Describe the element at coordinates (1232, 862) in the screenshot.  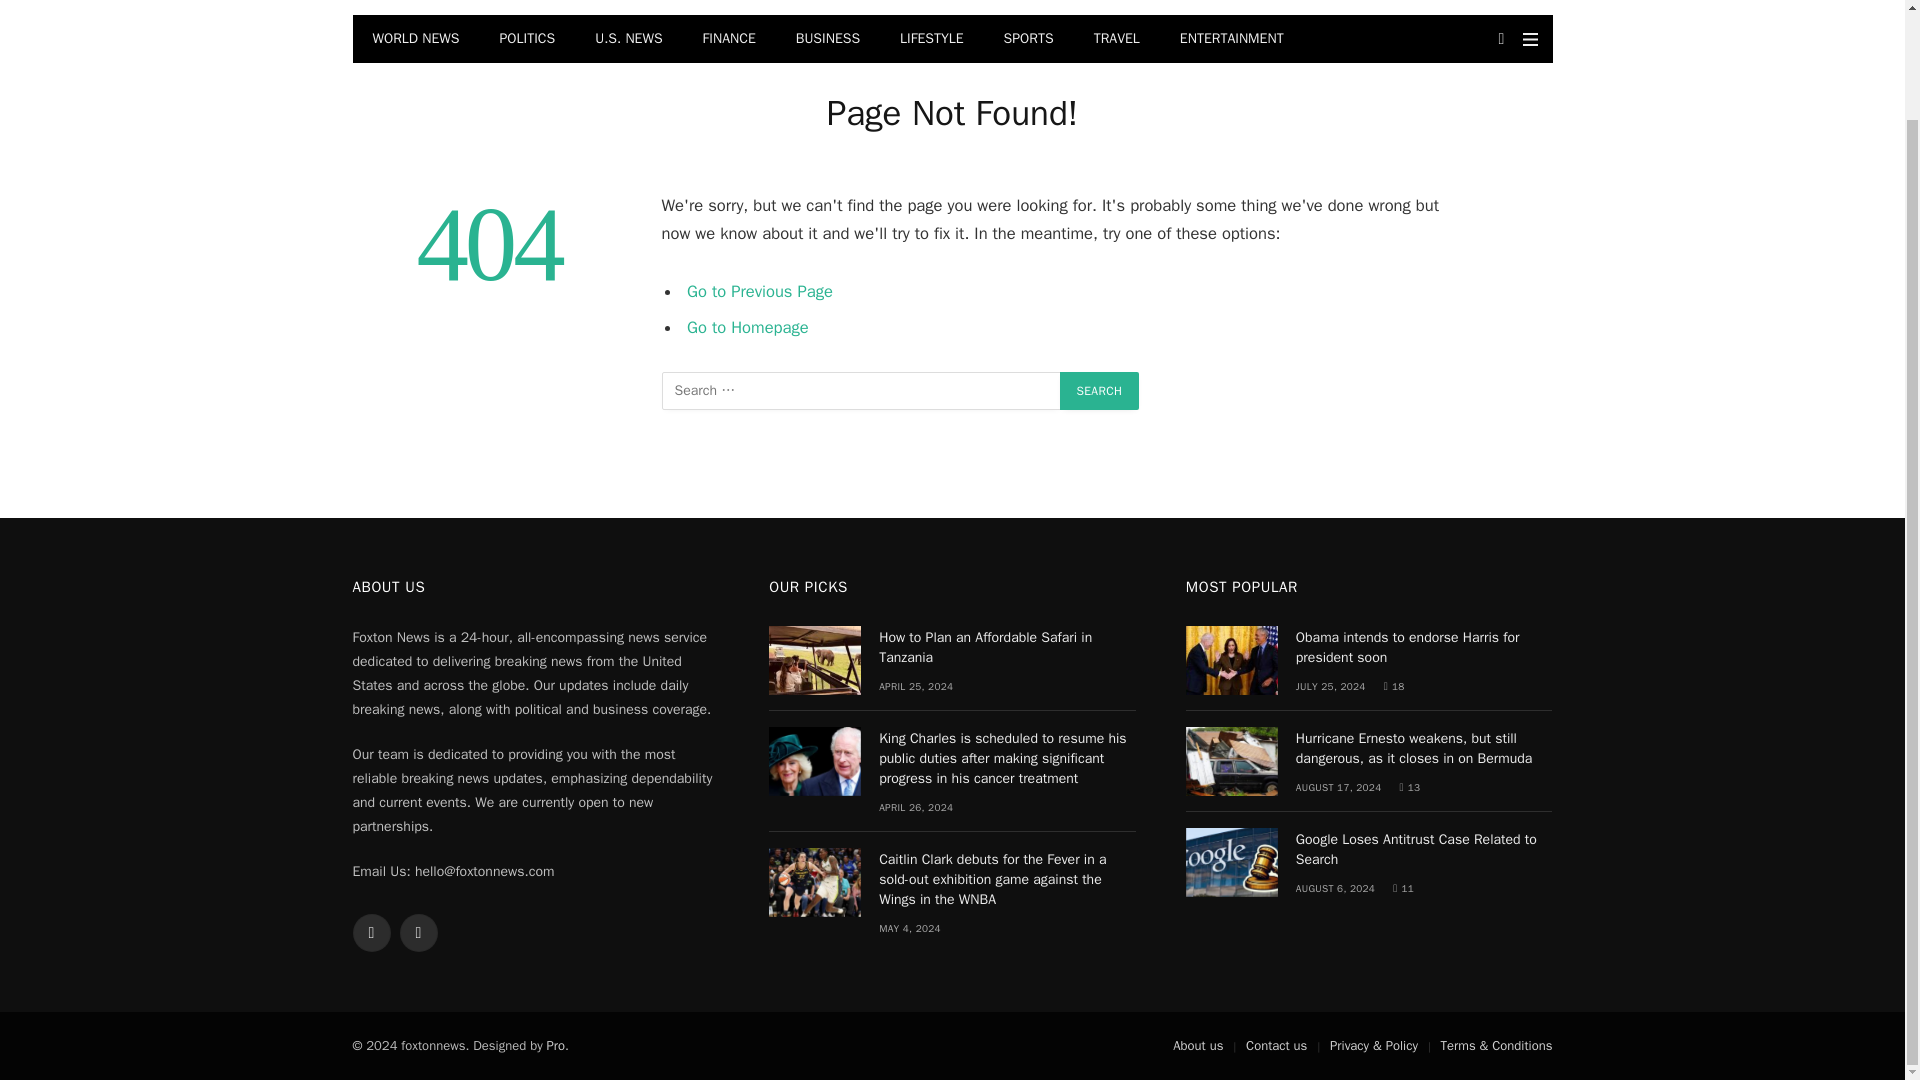
I see `Google Loses Antitrust Case Related to Search` at that location.